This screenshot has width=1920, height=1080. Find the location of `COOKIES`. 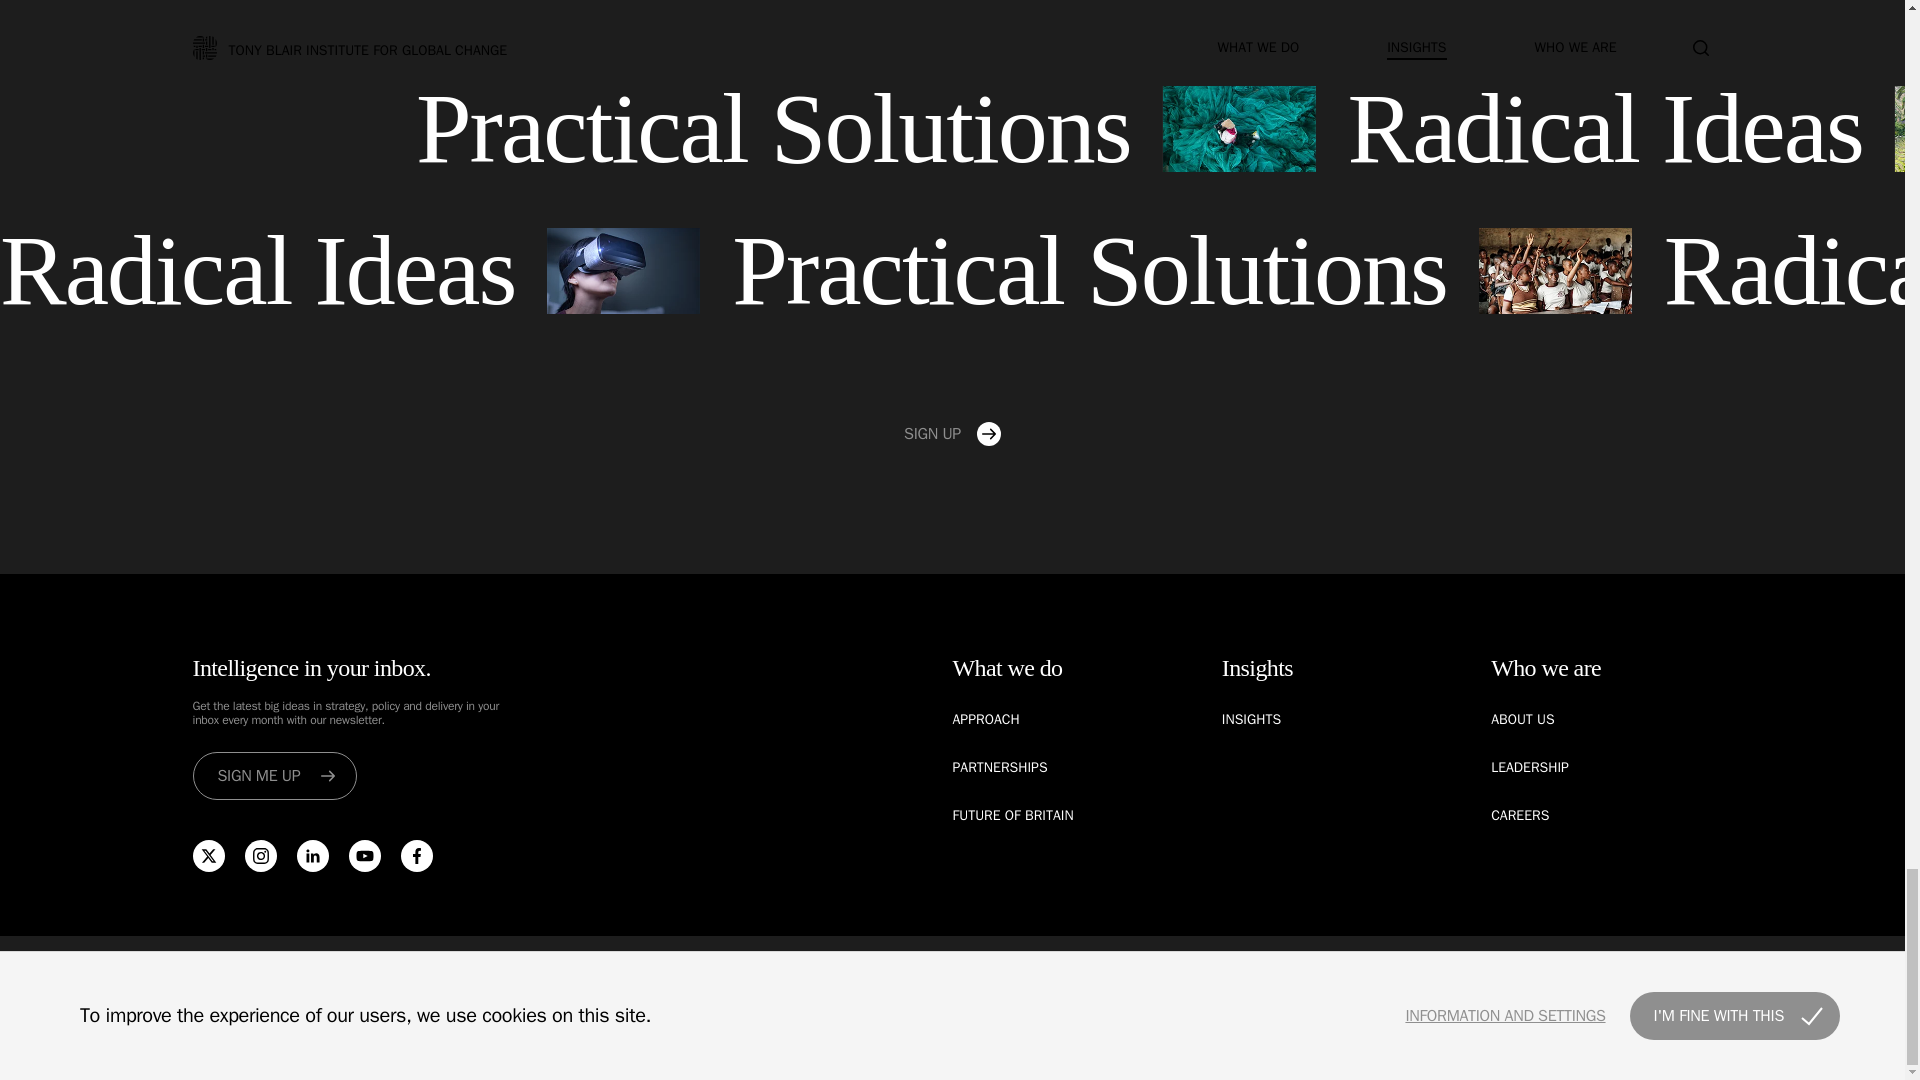

COOKIES is located at coordinates (975, 982).